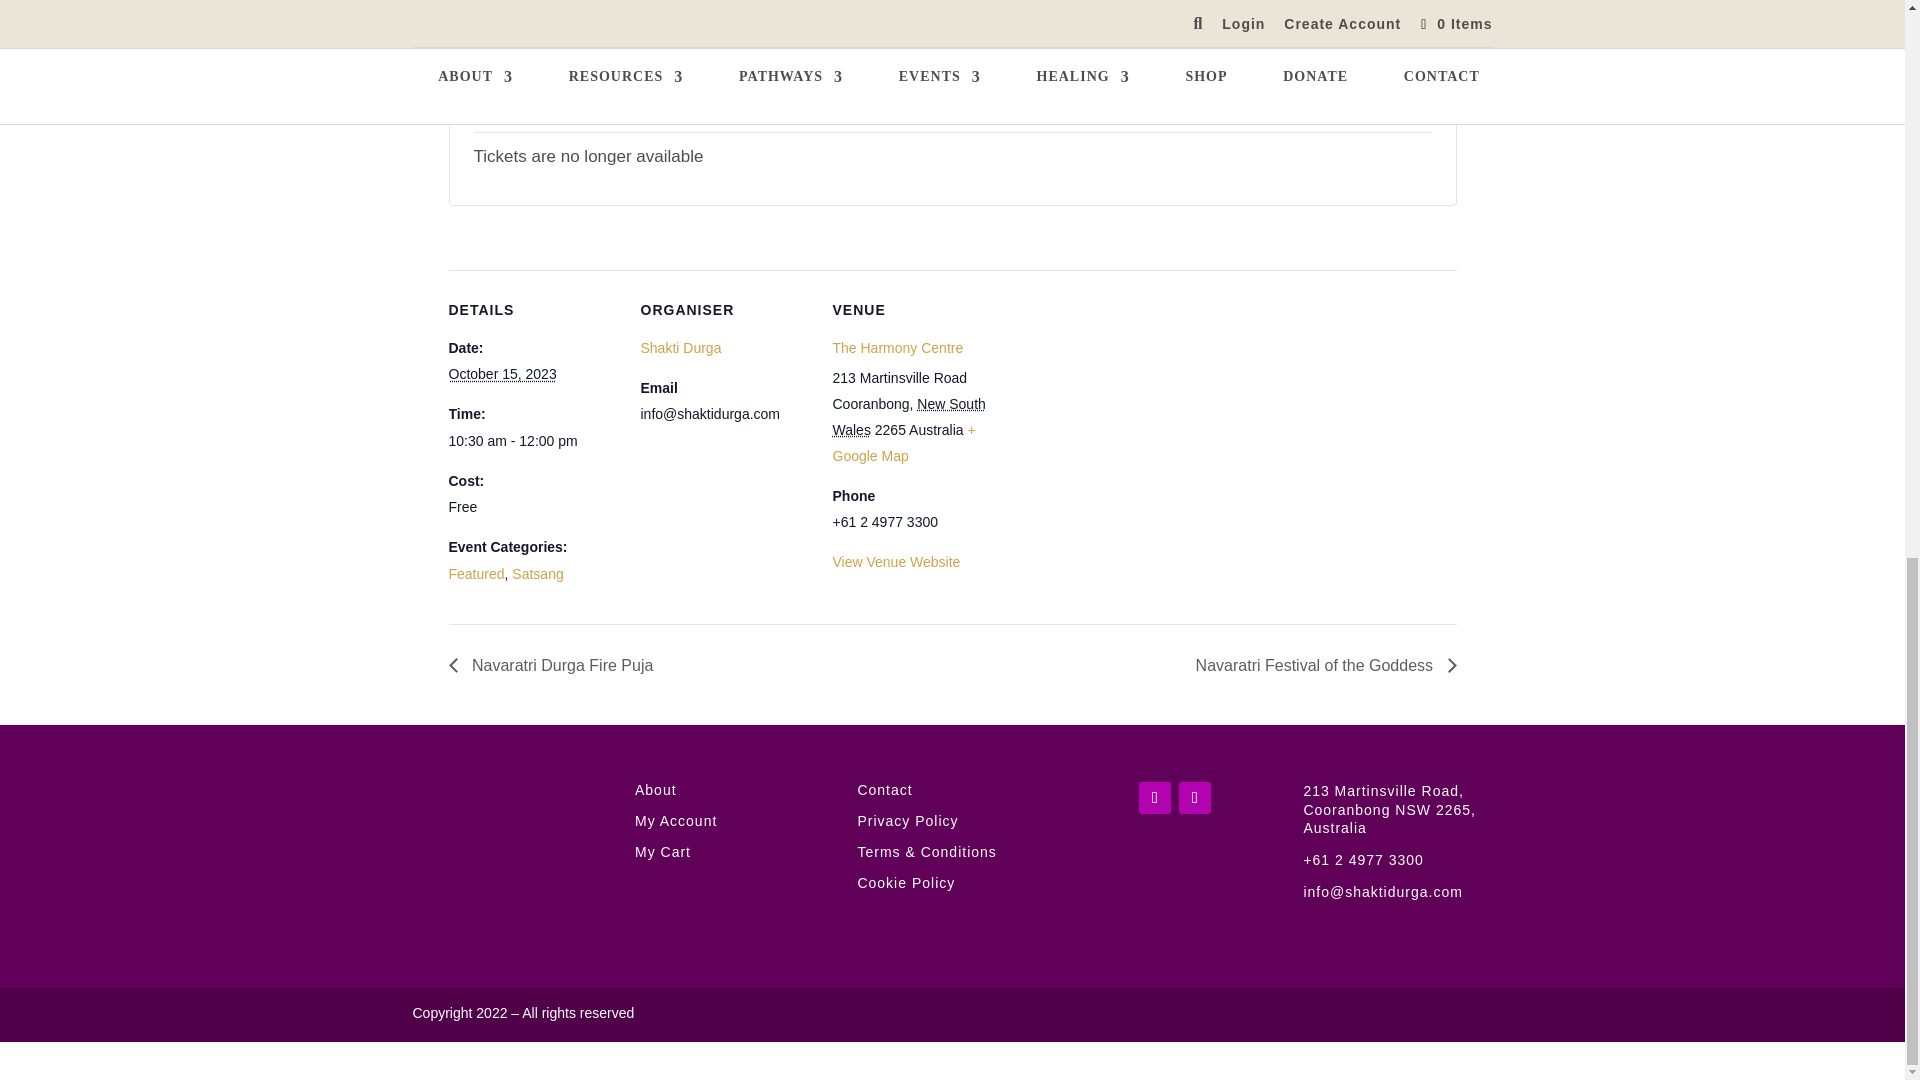 Image resolution: width=1920 pixels, height=1080 pixels. What do you see at coordinates (908, 417) in the screenshot?
I see `New South Wales` at bounding box center [908, 417].